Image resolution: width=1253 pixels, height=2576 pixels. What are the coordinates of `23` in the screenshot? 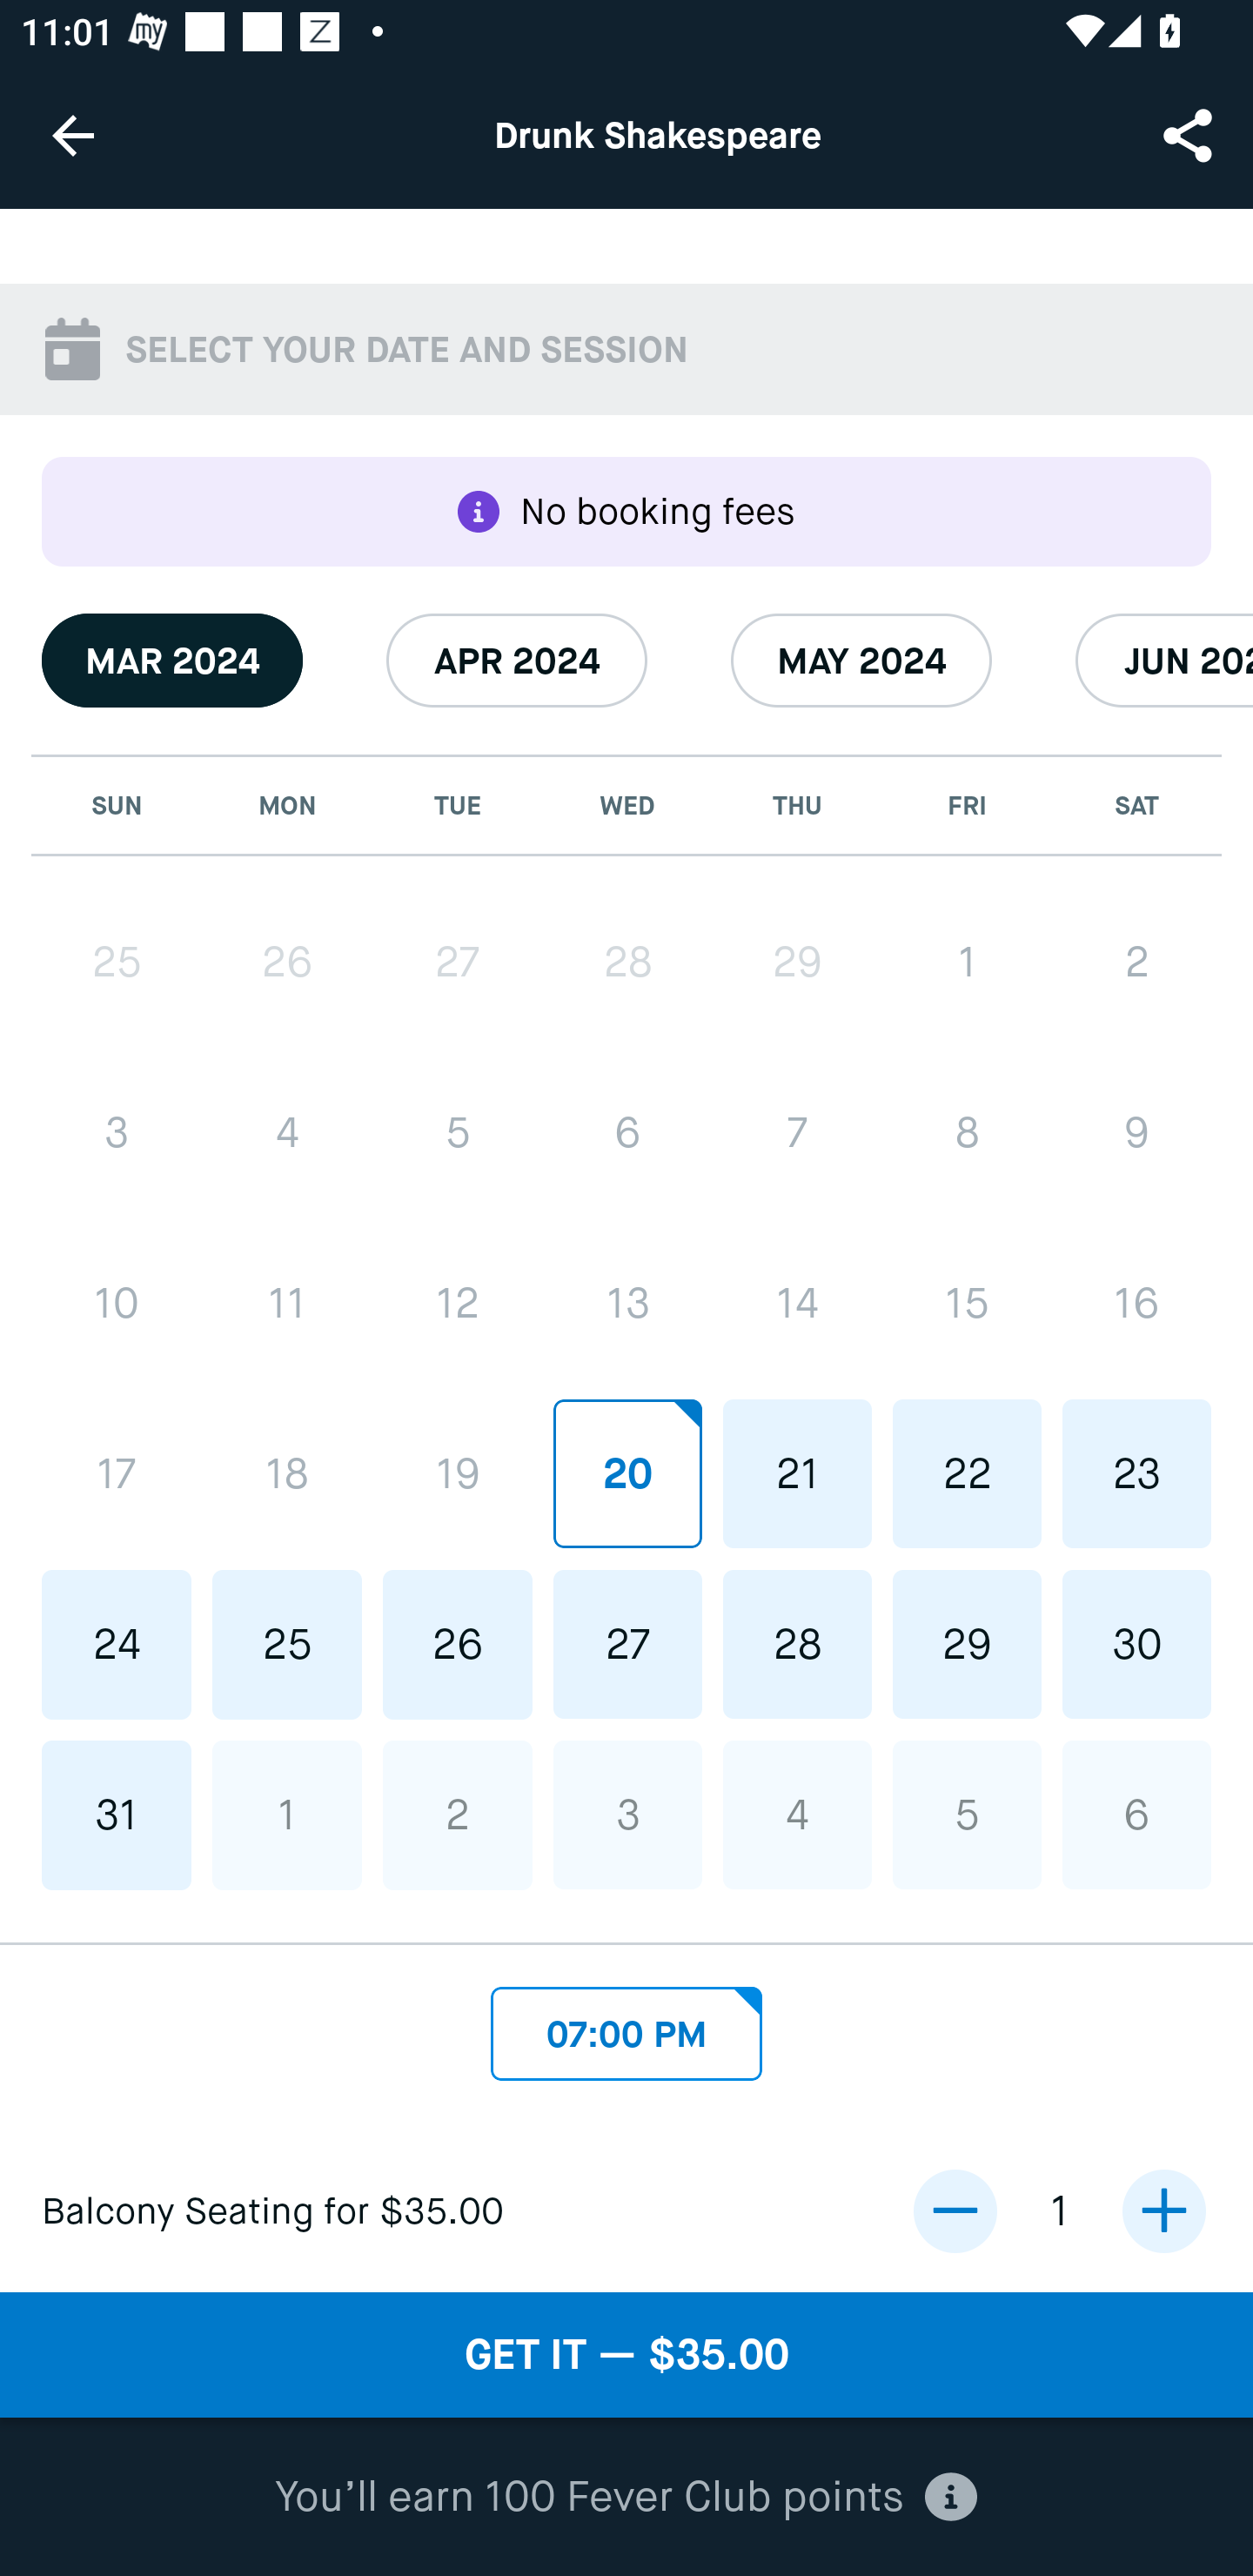 It's located at (1136, 1472).